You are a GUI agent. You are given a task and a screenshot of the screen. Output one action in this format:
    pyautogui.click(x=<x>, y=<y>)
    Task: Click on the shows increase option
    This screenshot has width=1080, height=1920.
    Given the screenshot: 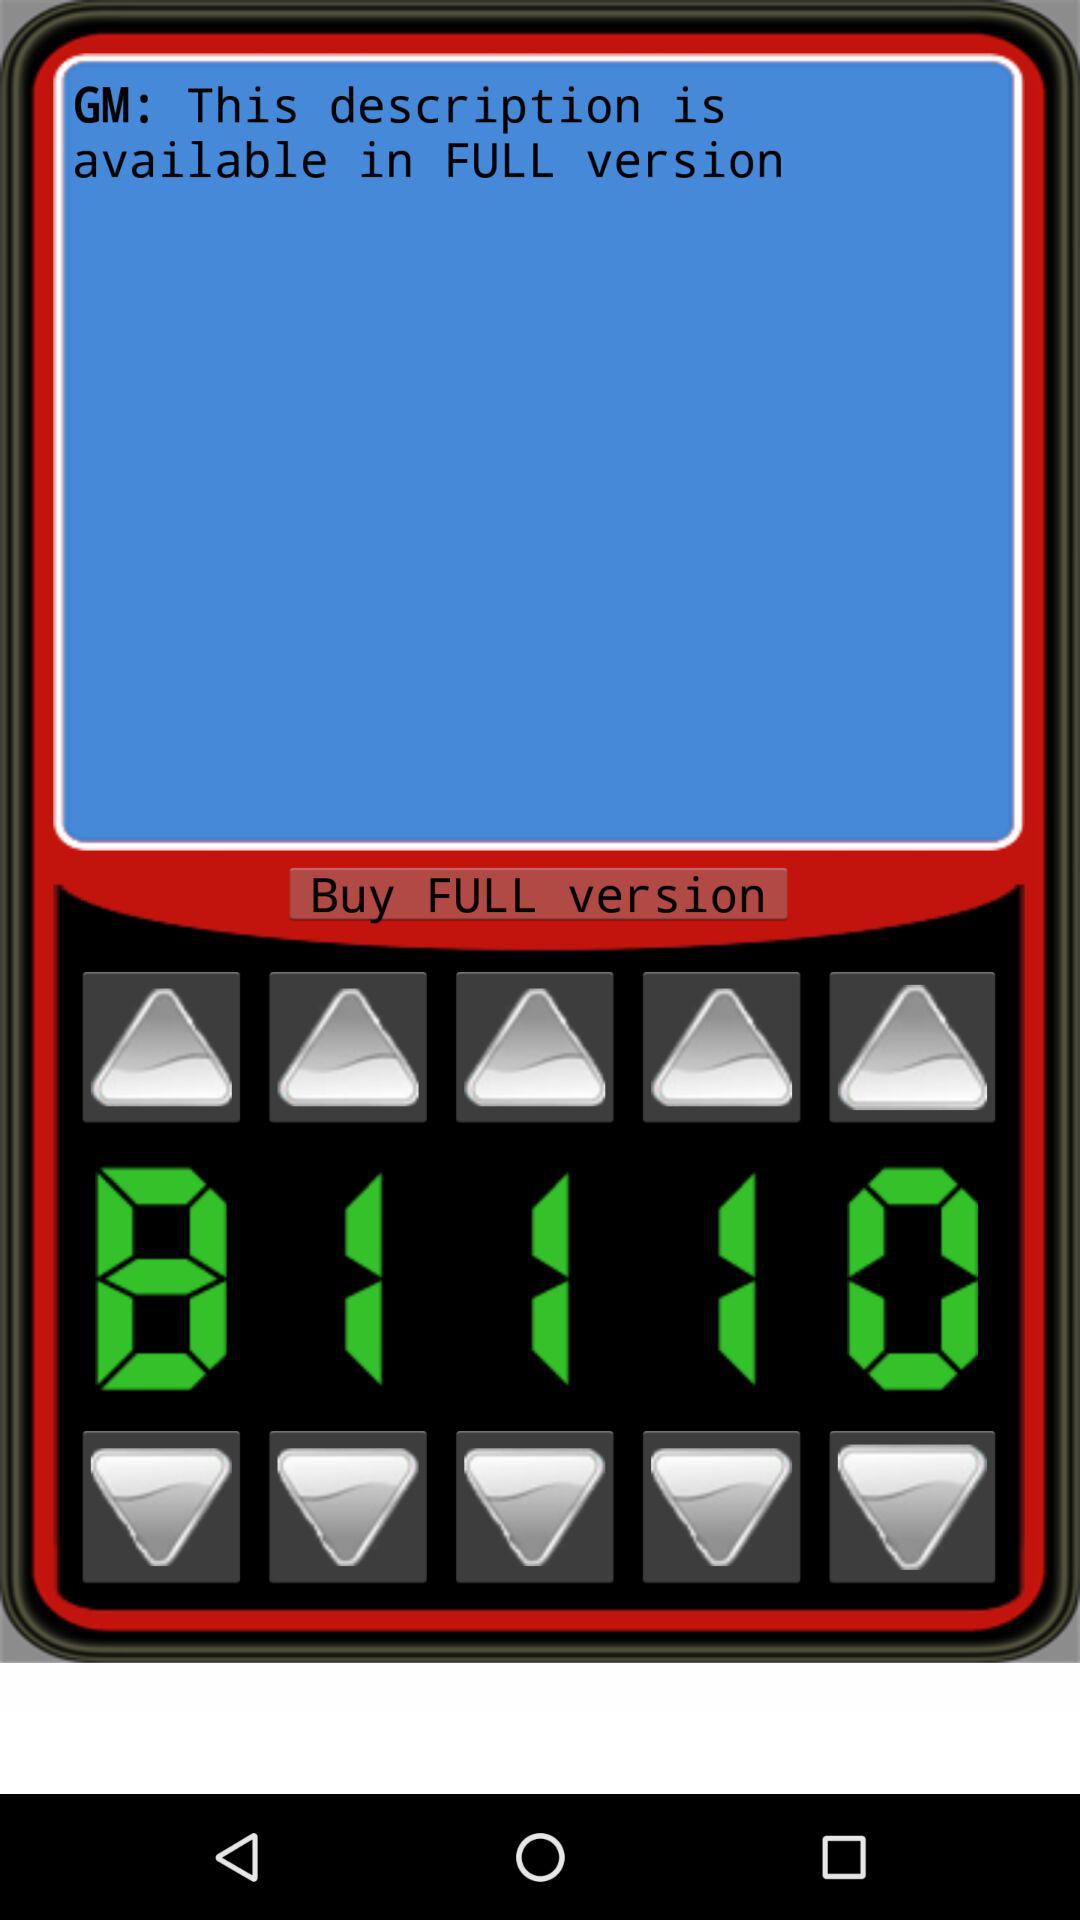 What is the action you would take?
    pyautogui.click(x=161, y=1047)
    